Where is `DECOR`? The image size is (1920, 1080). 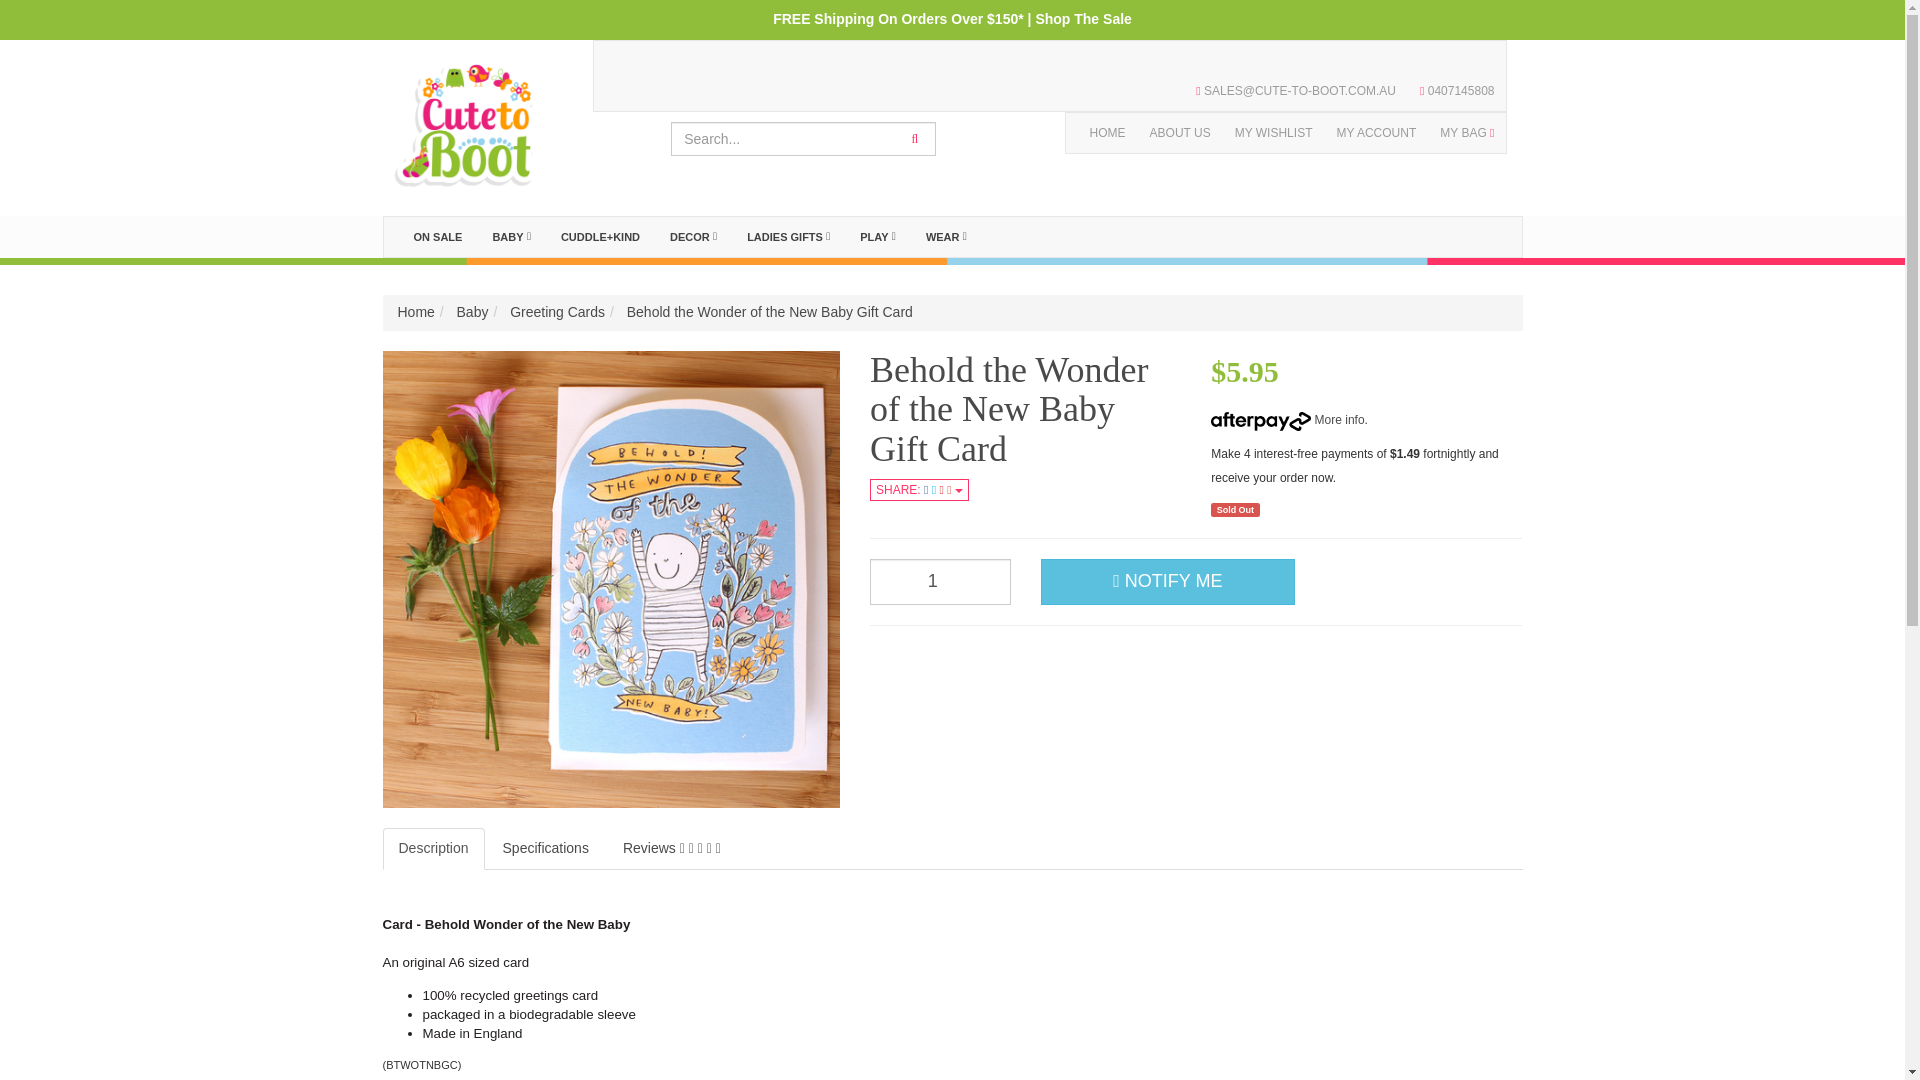
DECOR is located at coordinates (692, 237).